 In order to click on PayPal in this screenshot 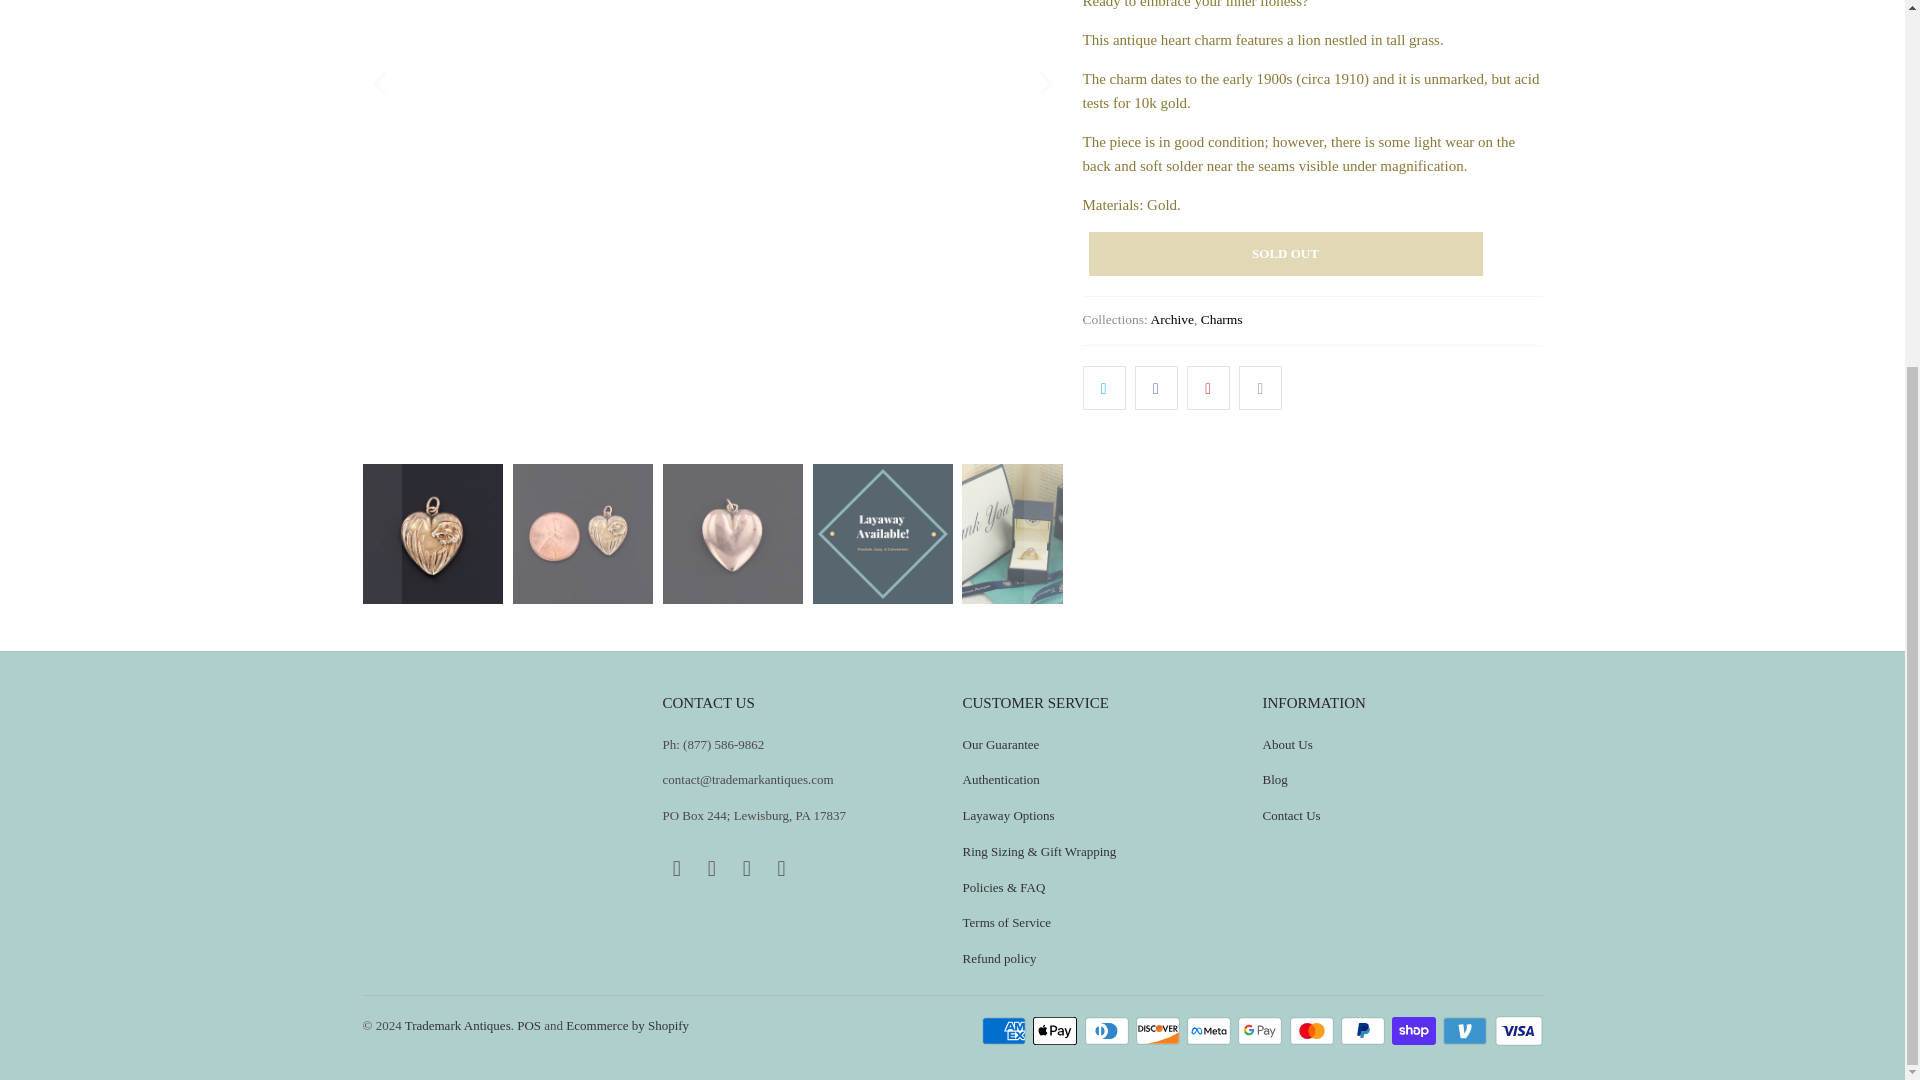, I will do `click(1364, 1031)`.